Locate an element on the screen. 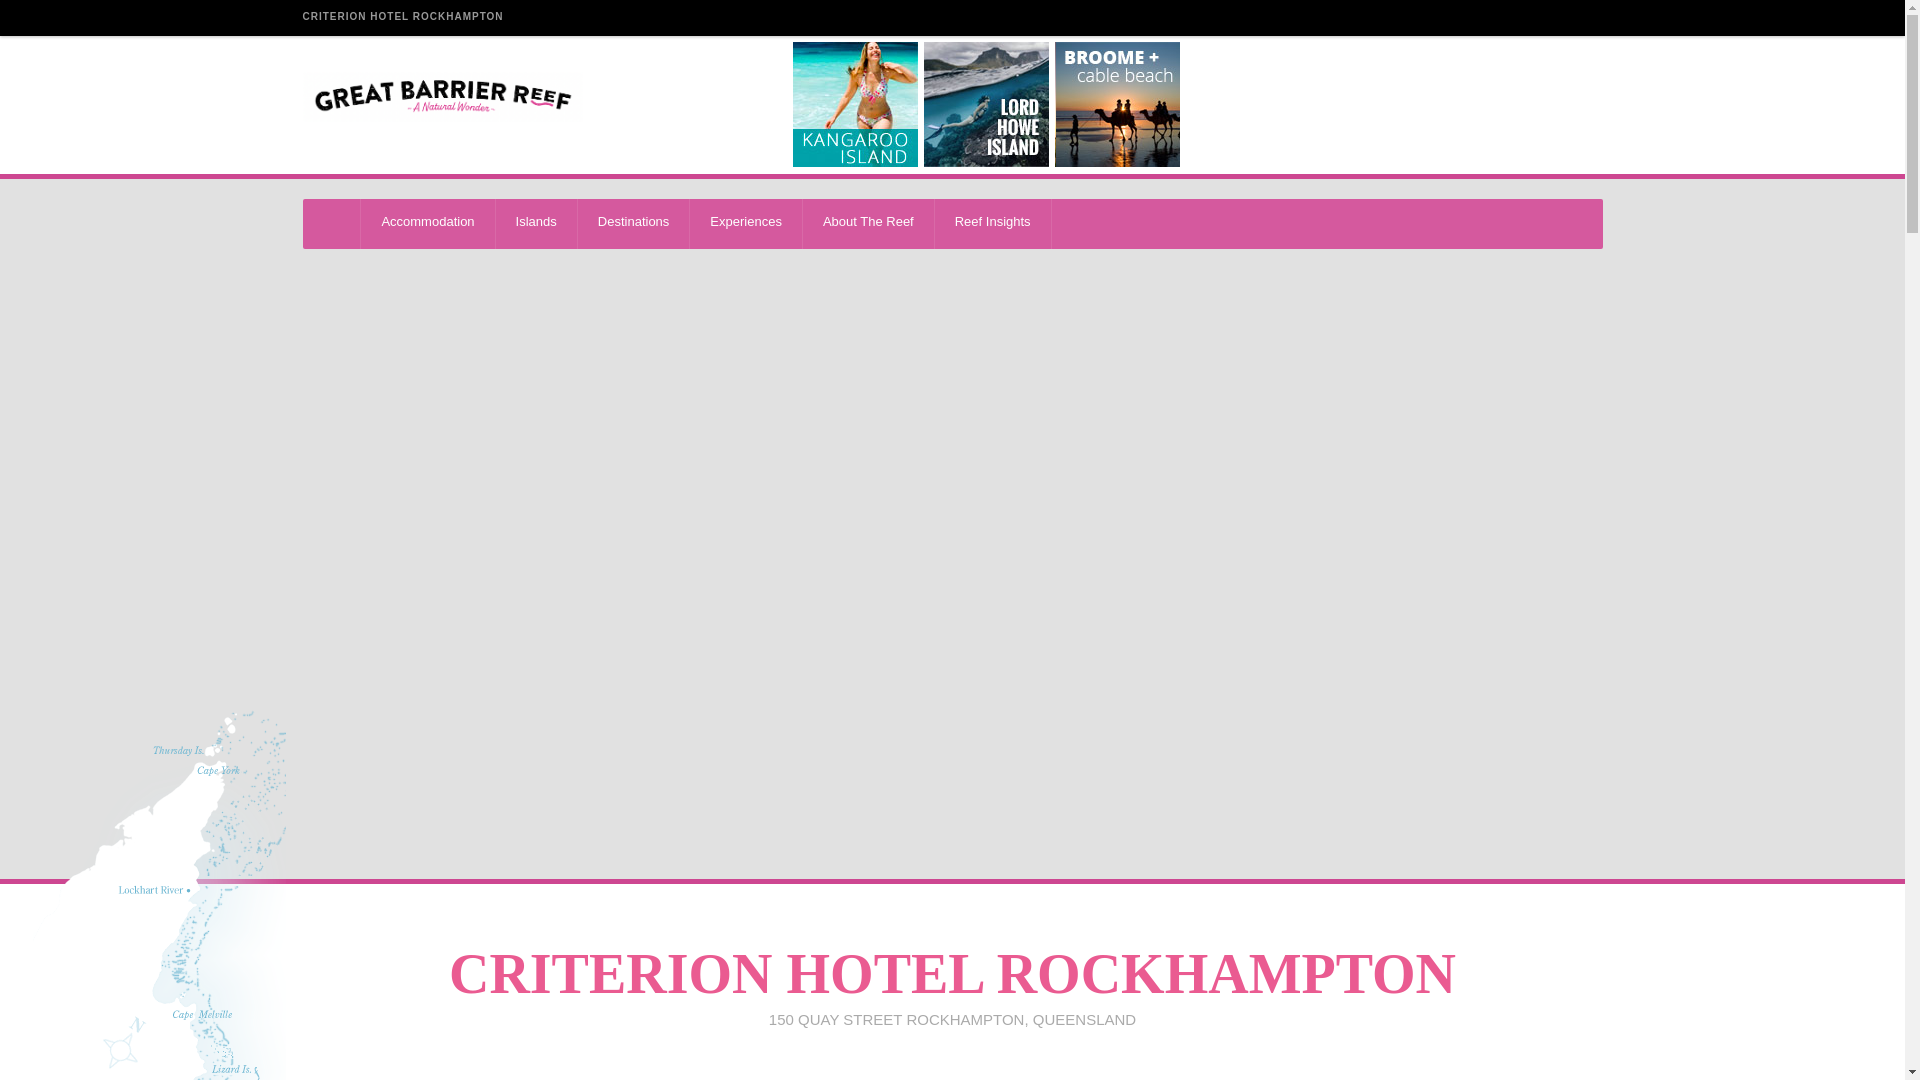  Kimberley Australia is located at coordinates (1116, 104).